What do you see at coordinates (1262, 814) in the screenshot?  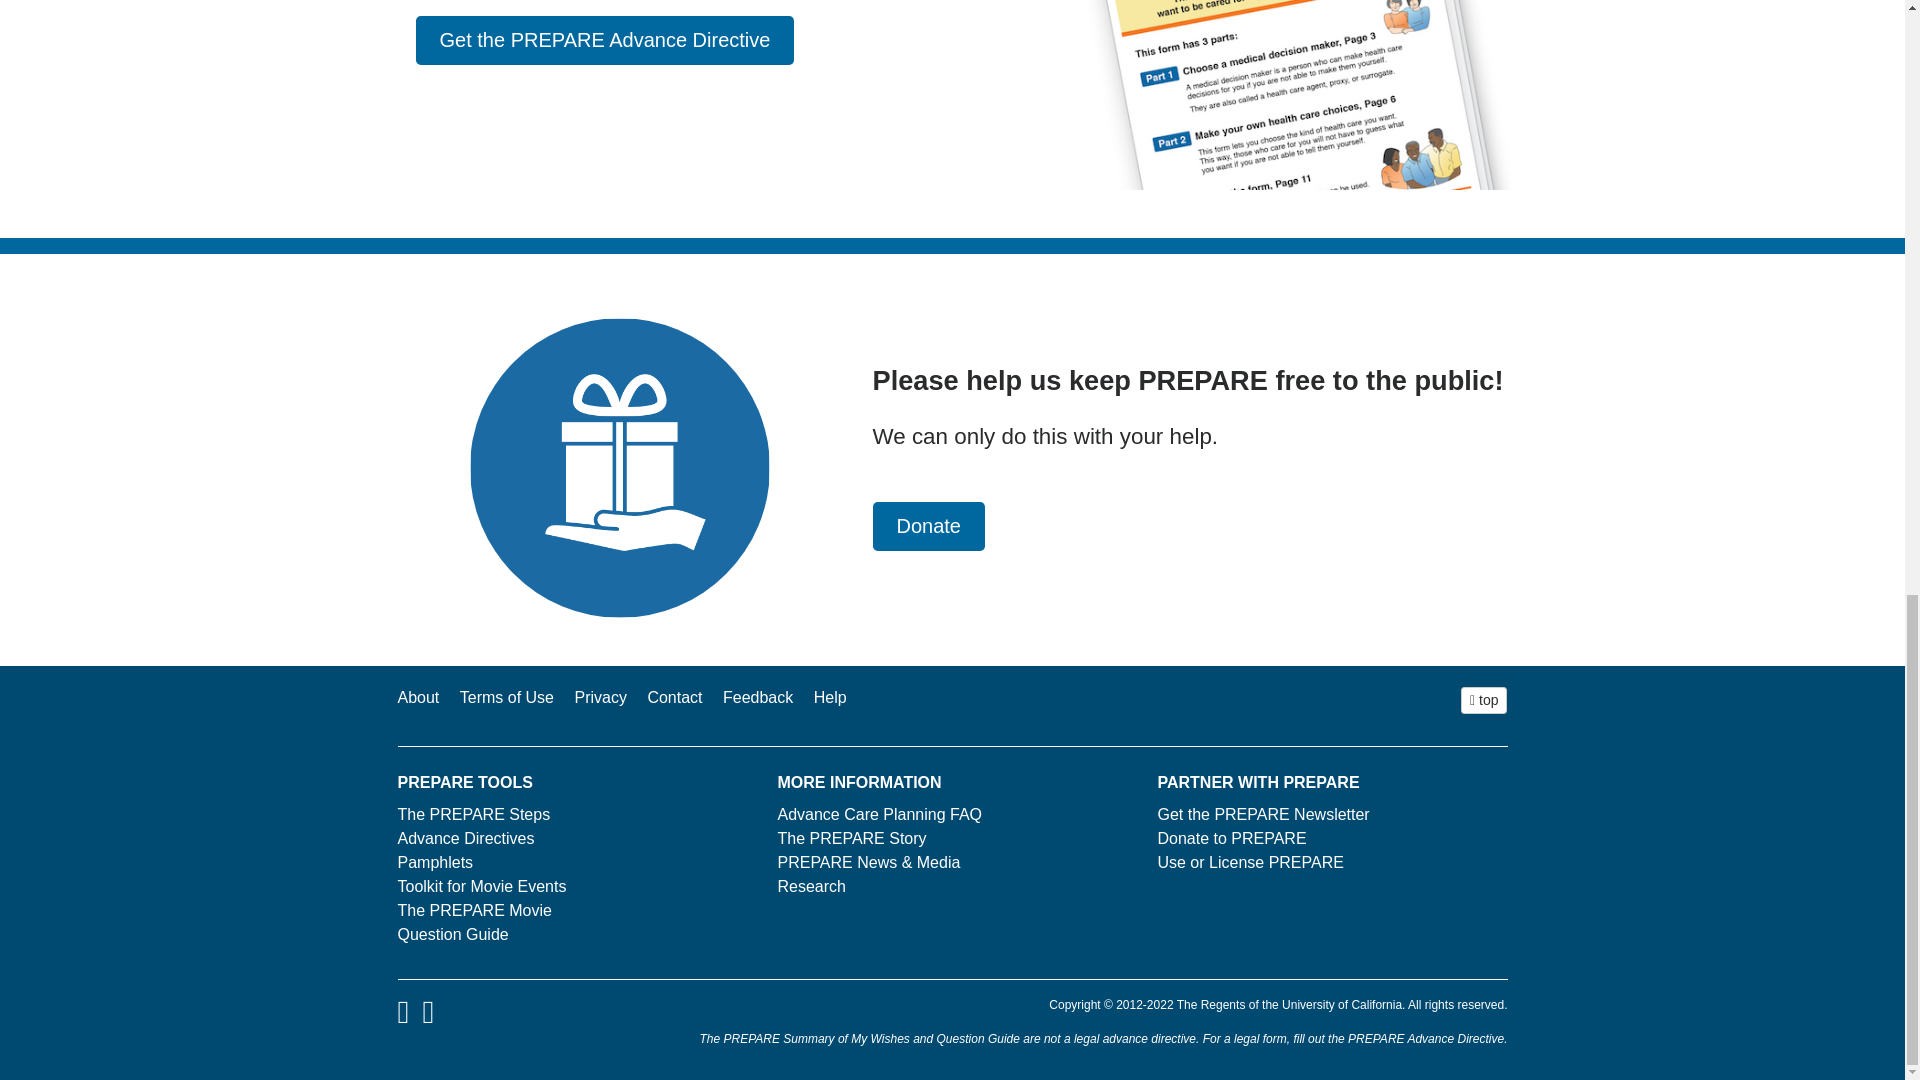 I see `Get the PREPARE Newsletter` at bounding box center [1262, 814].